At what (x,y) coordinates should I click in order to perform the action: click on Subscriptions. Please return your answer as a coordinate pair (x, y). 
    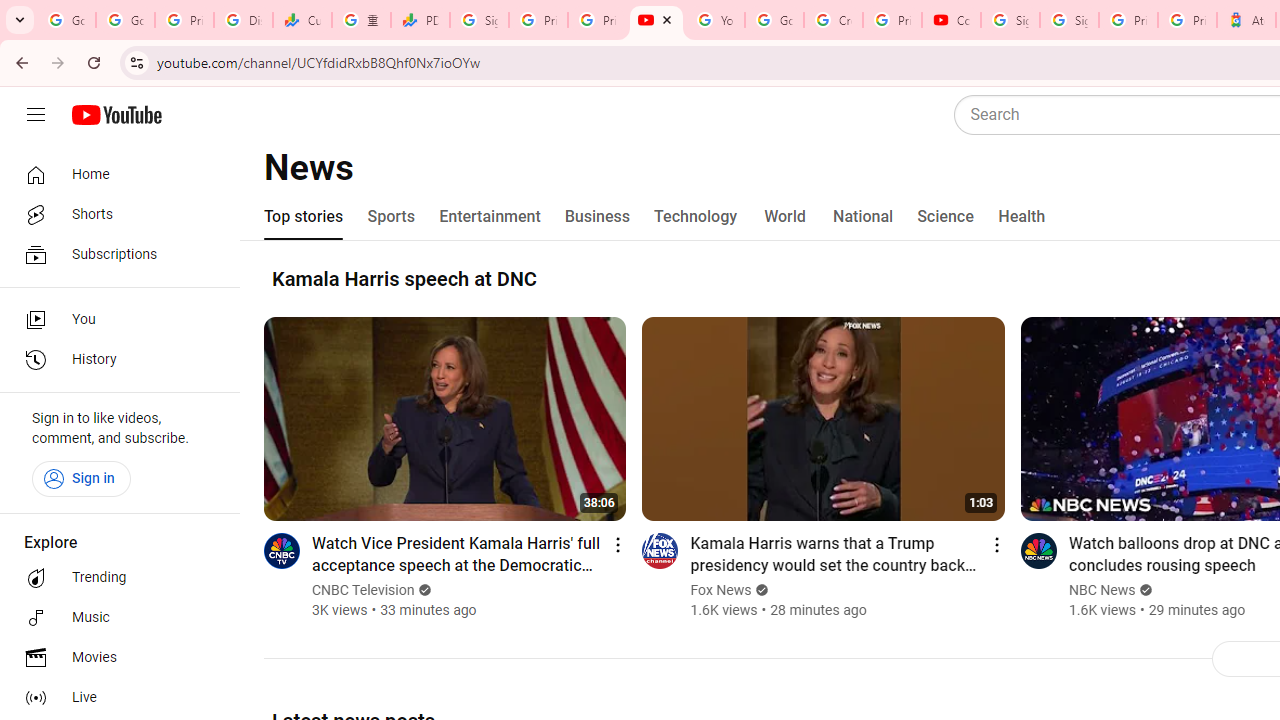
    Looking at the image, I should click on (114, 254).